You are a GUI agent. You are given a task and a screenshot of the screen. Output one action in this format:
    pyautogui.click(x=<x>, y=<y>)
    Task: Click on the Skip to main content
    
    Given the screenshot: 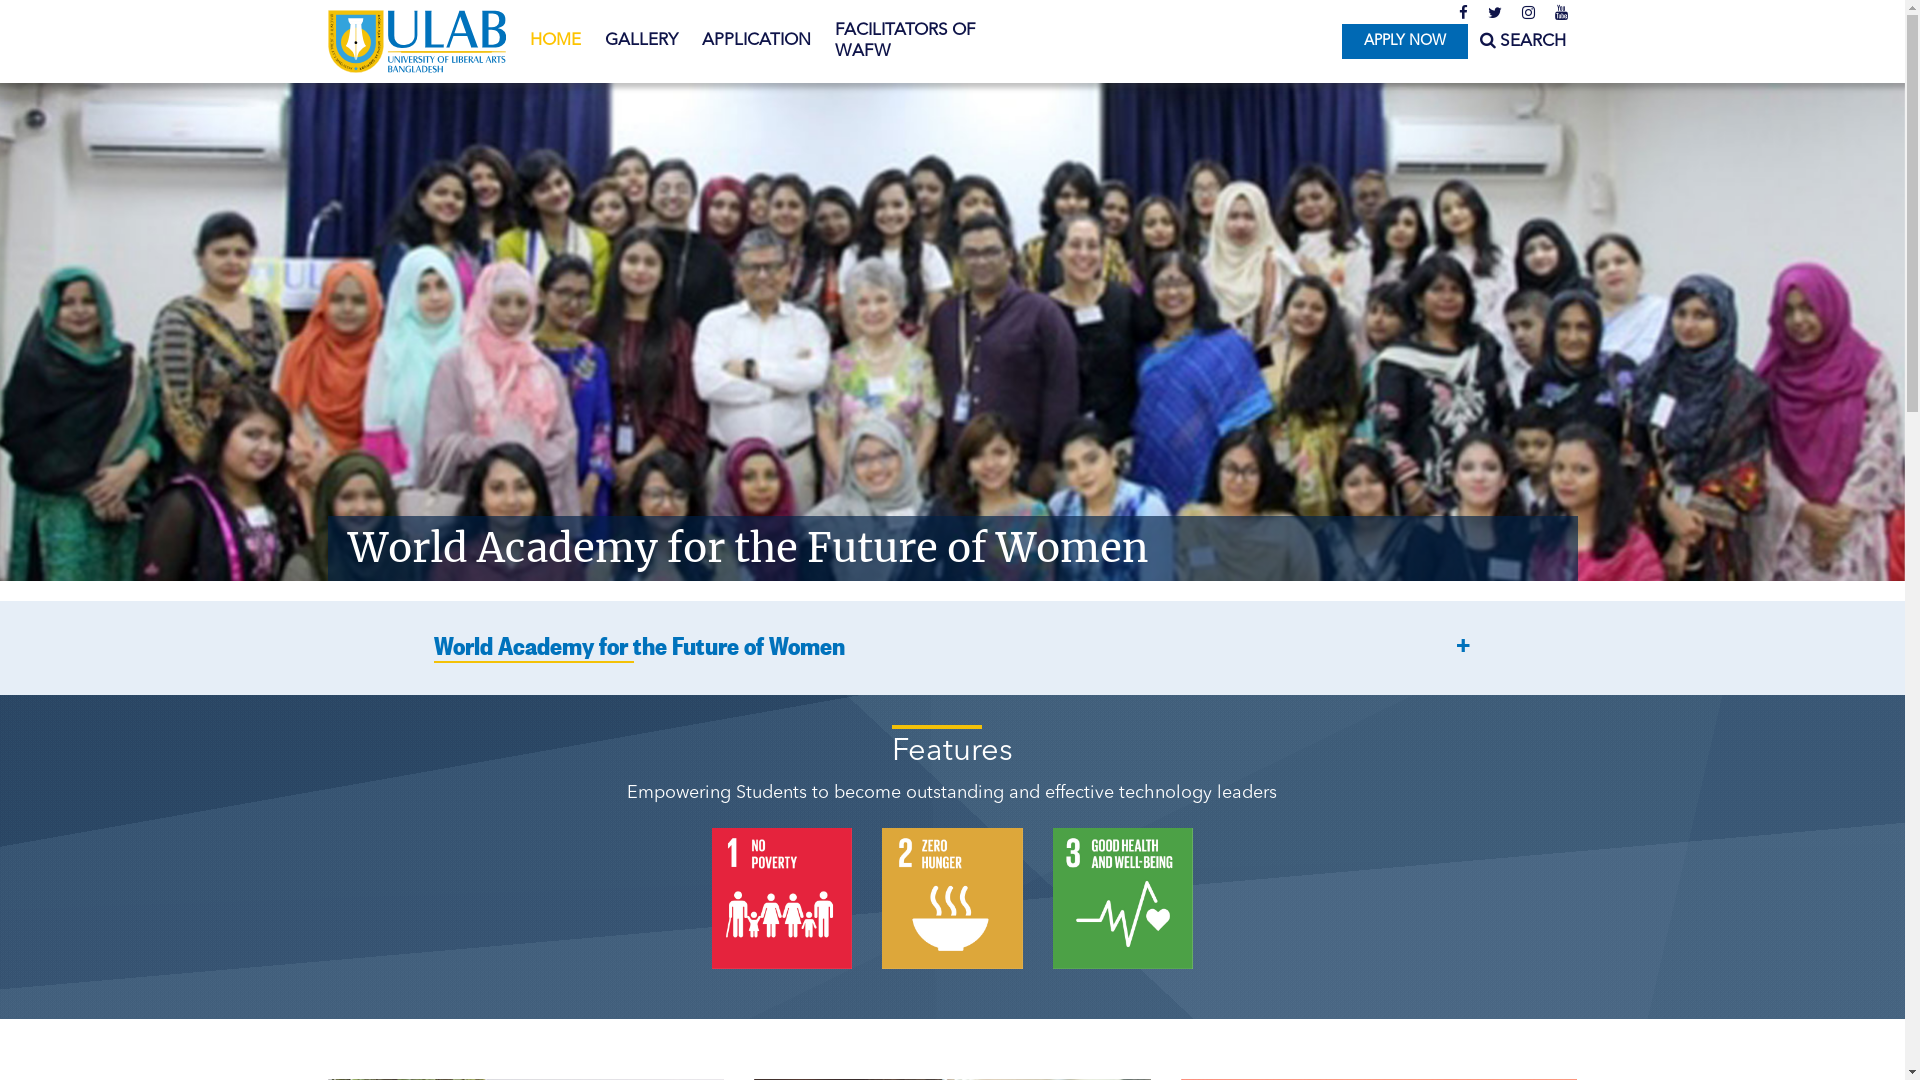 What is the action you would take?
    pyautogui.click(x=81, y=0)
    